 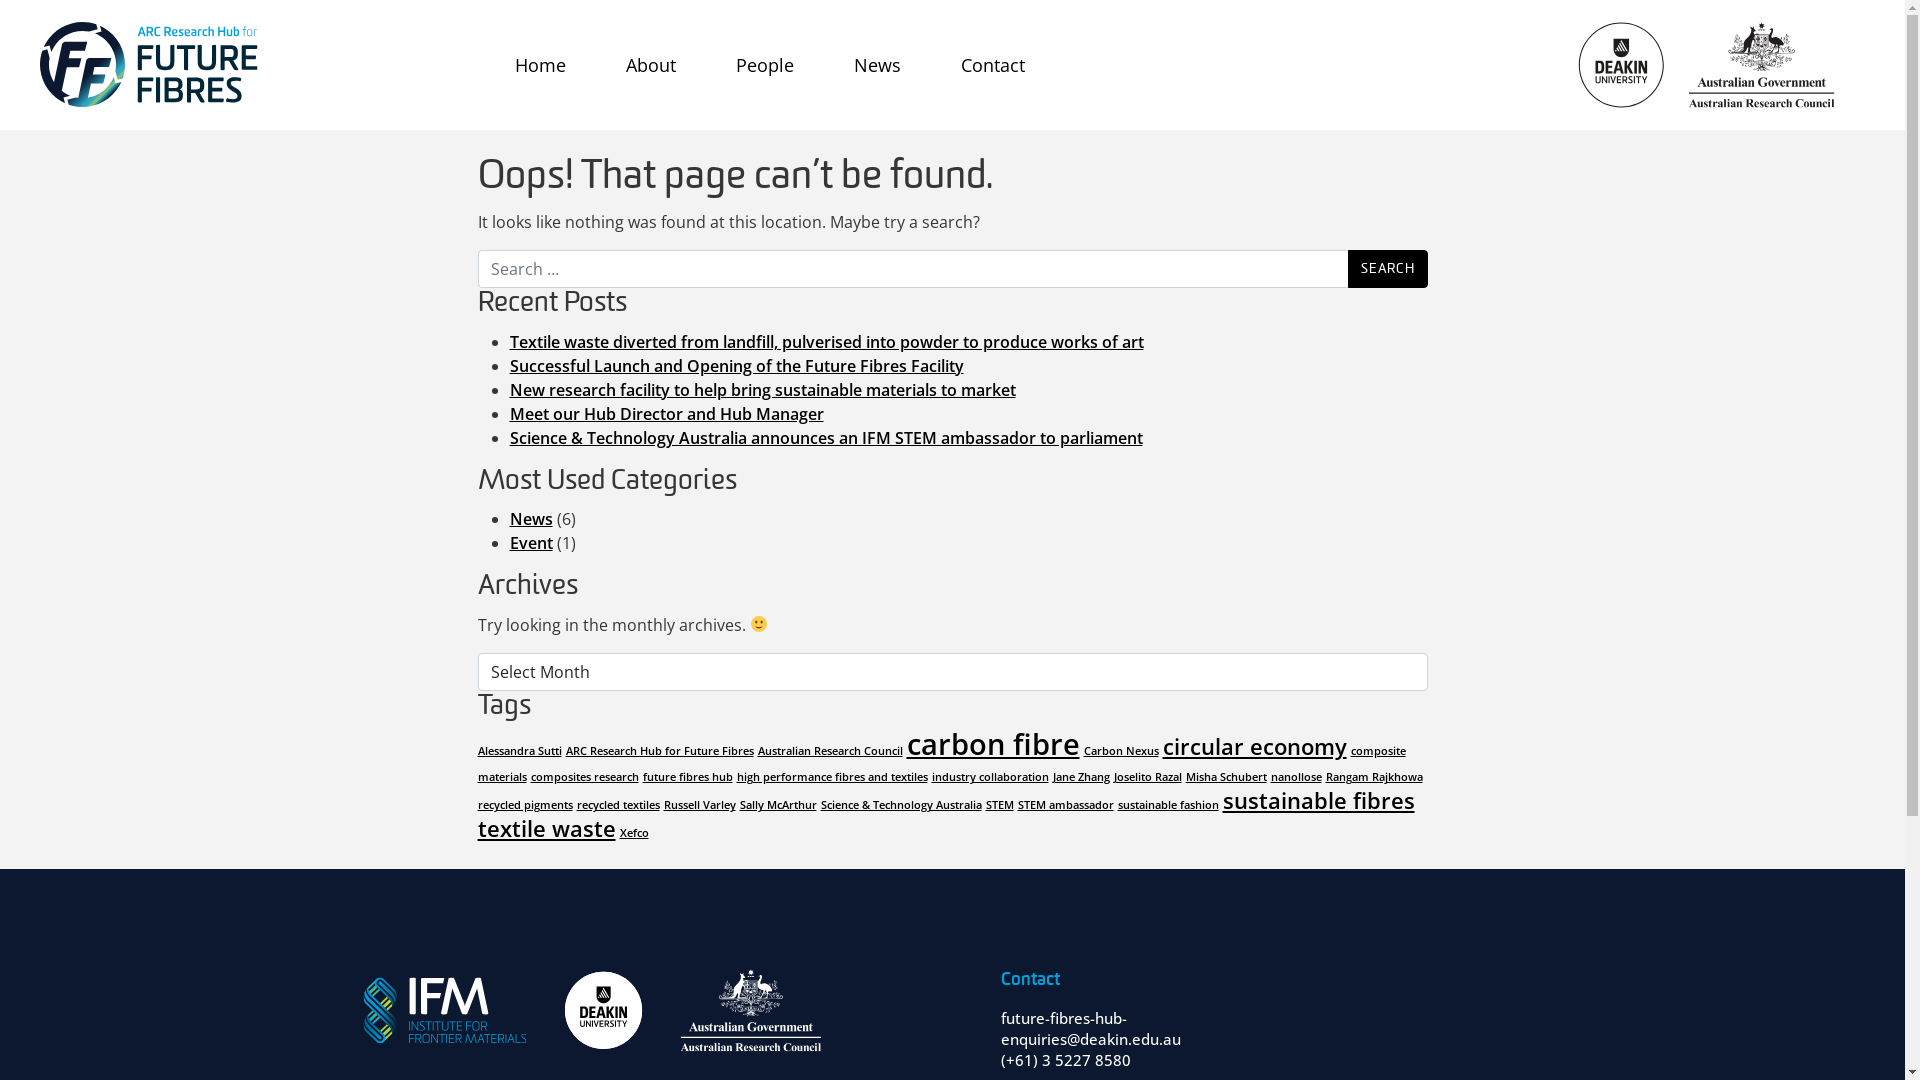 What do you see at coordinates (1296, 776) in the screenshot?
I see `nanollose` at bounding box center [1296, 776].